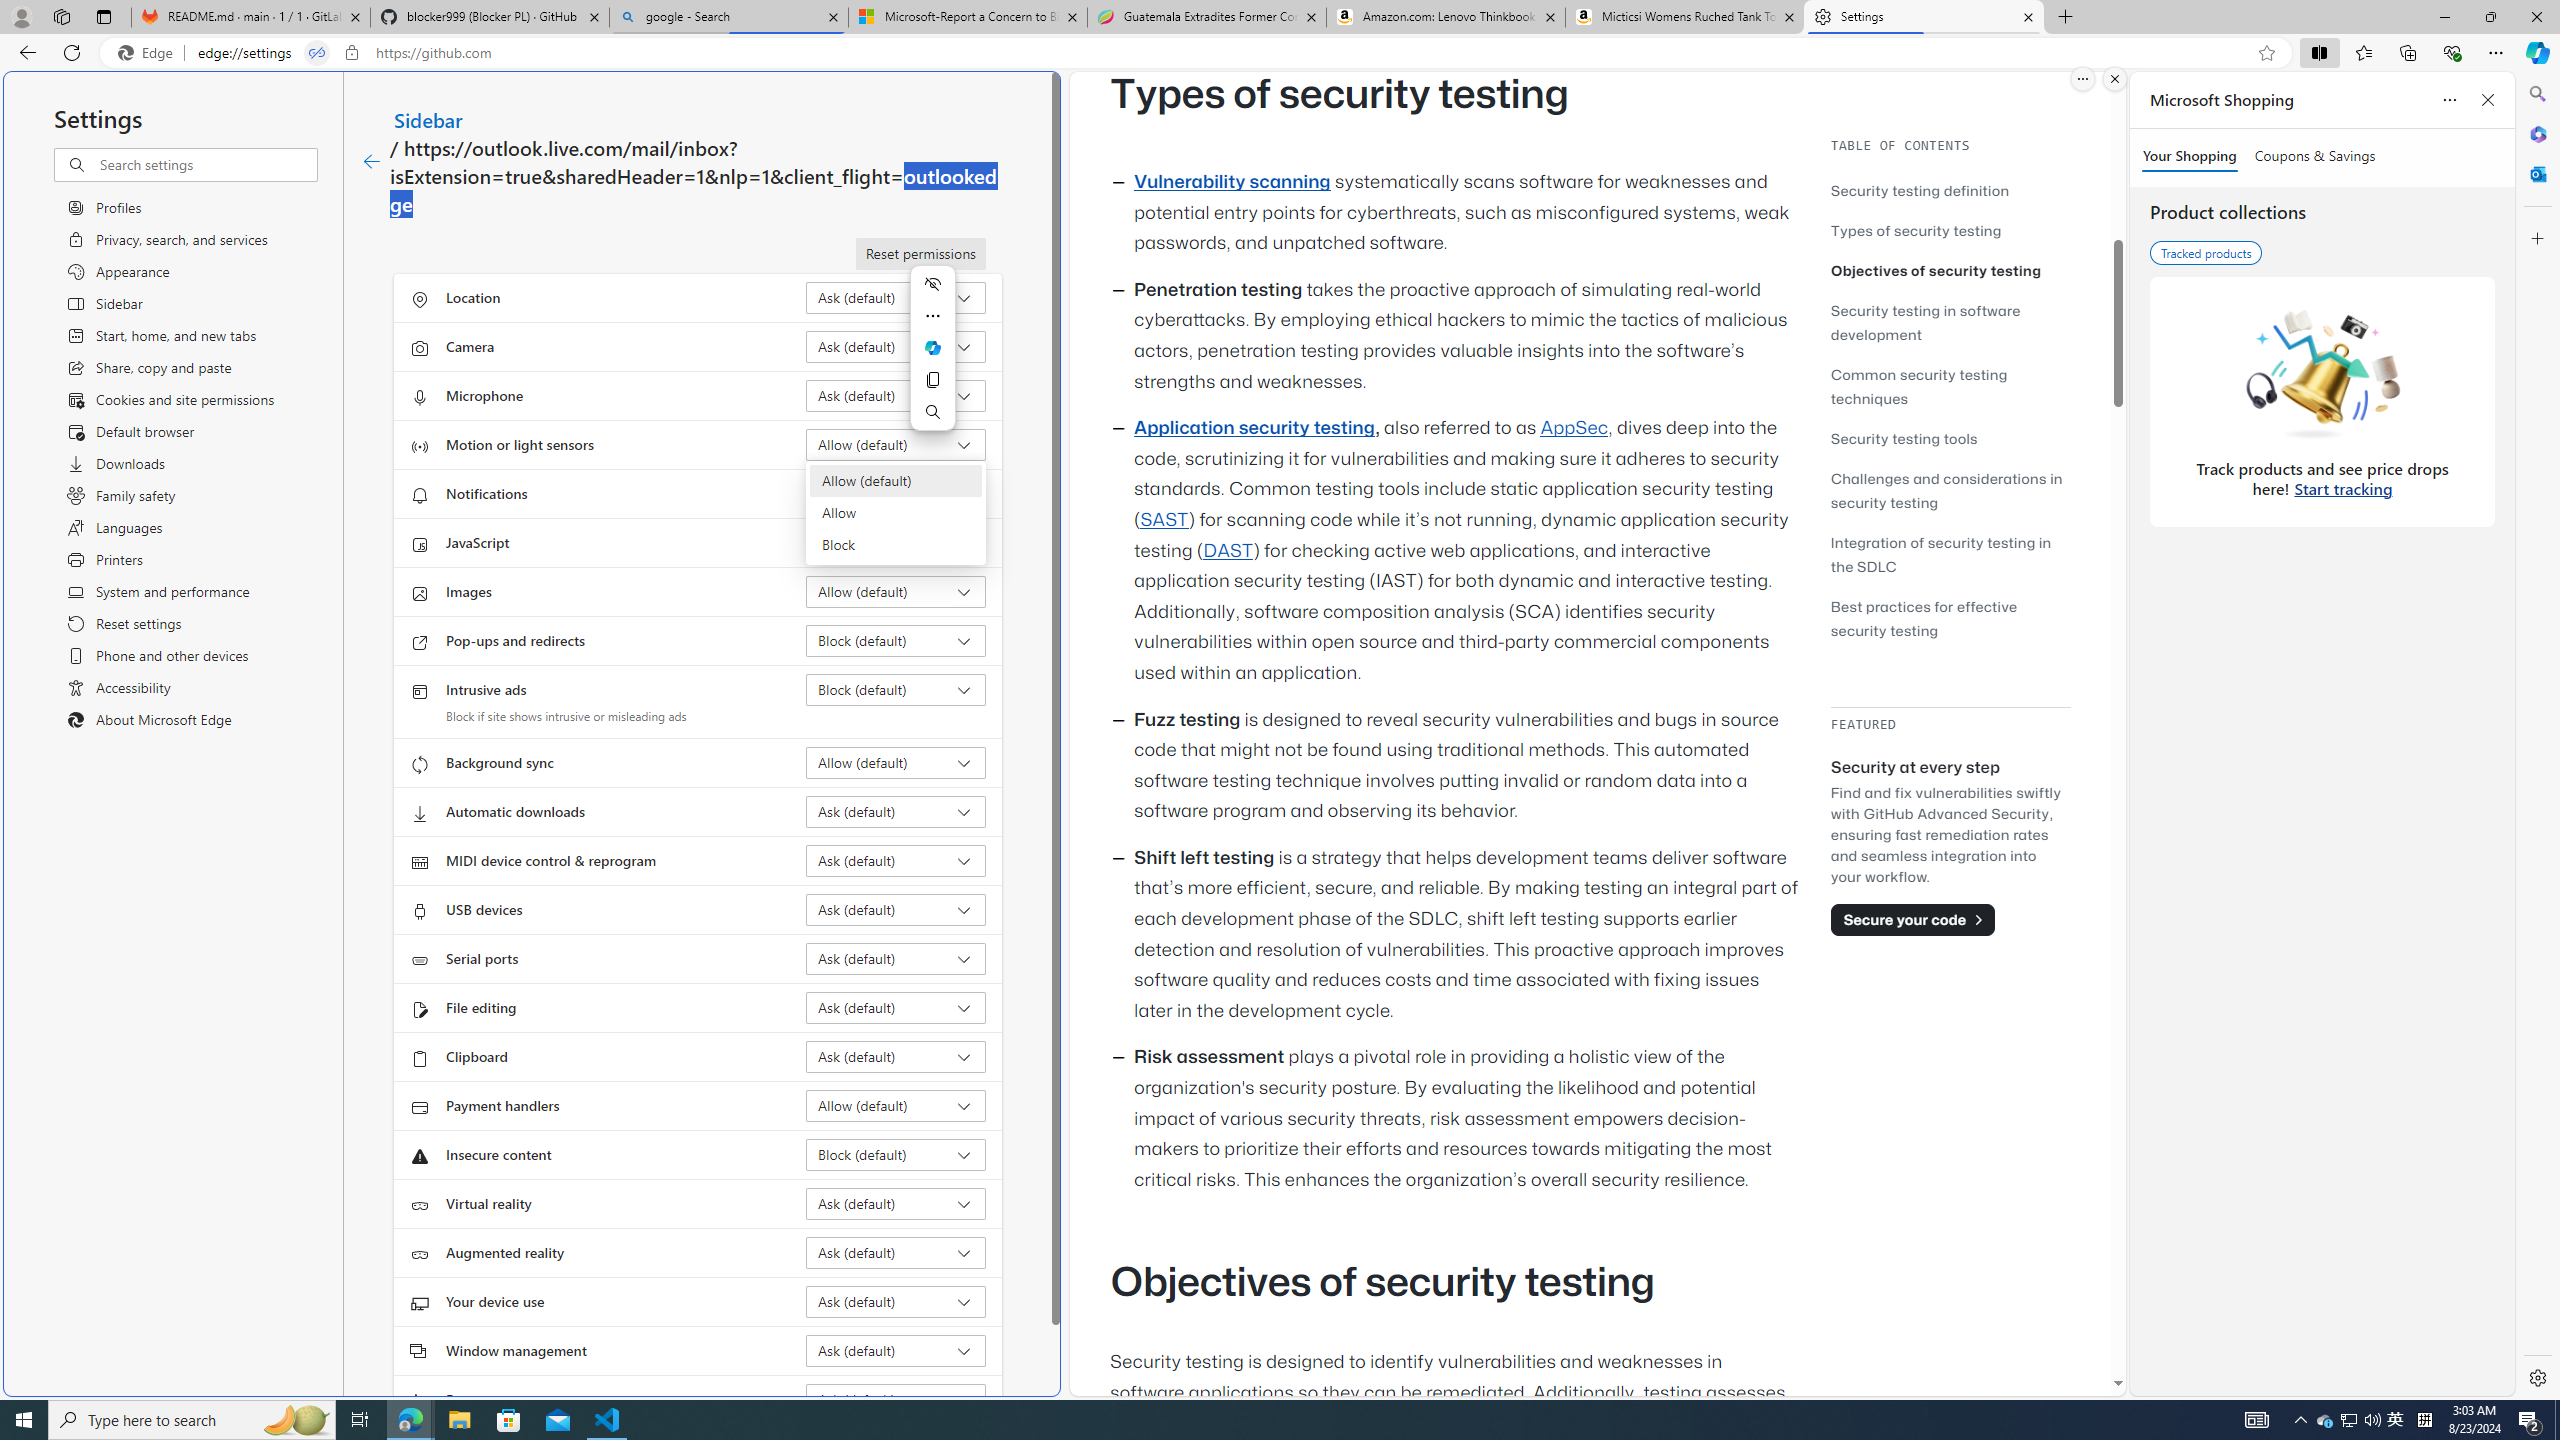 The height and width of the screenshot is (1440, 2560). Describe the element at coordinates (149, 53) in the screenshot. I see `Edge` at that location.